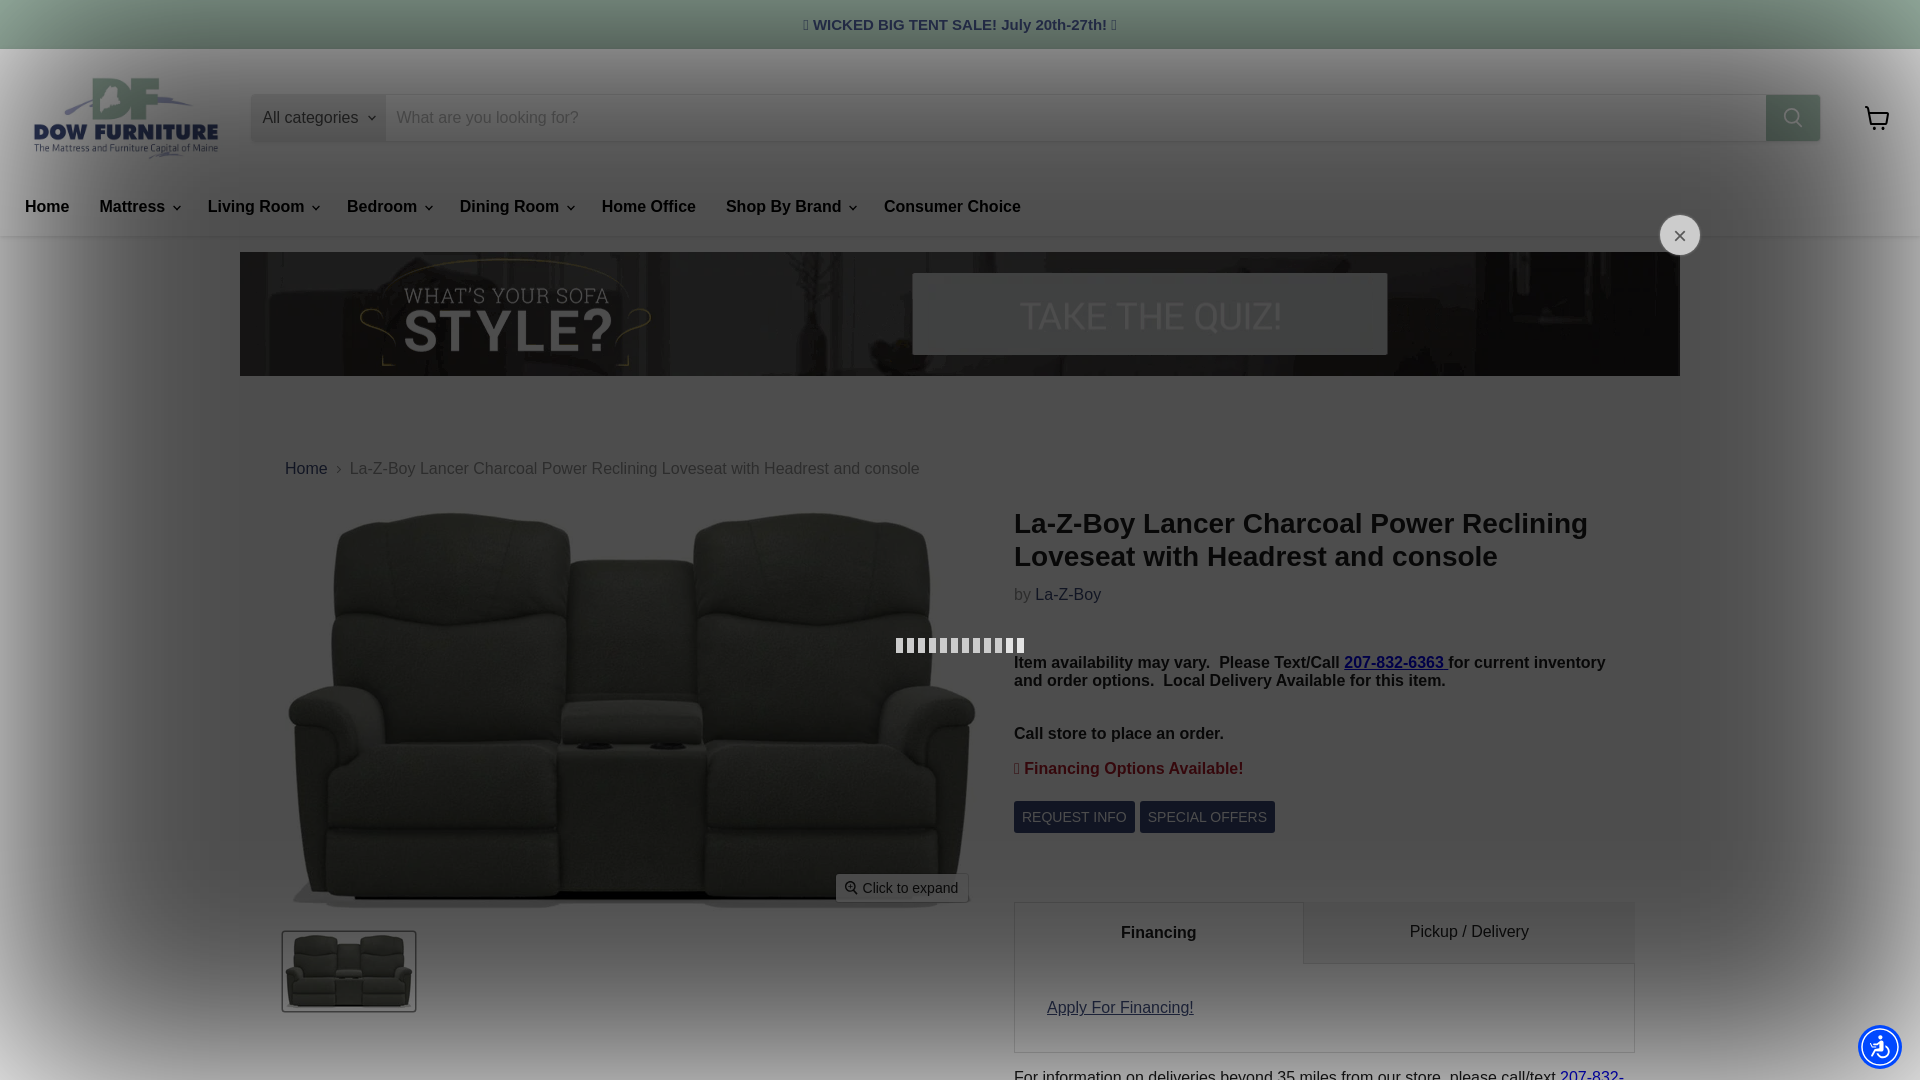 The height and width of the screenshot is (1080, 1920). I want to click on La-Z-Boy, so click(1067, 594).